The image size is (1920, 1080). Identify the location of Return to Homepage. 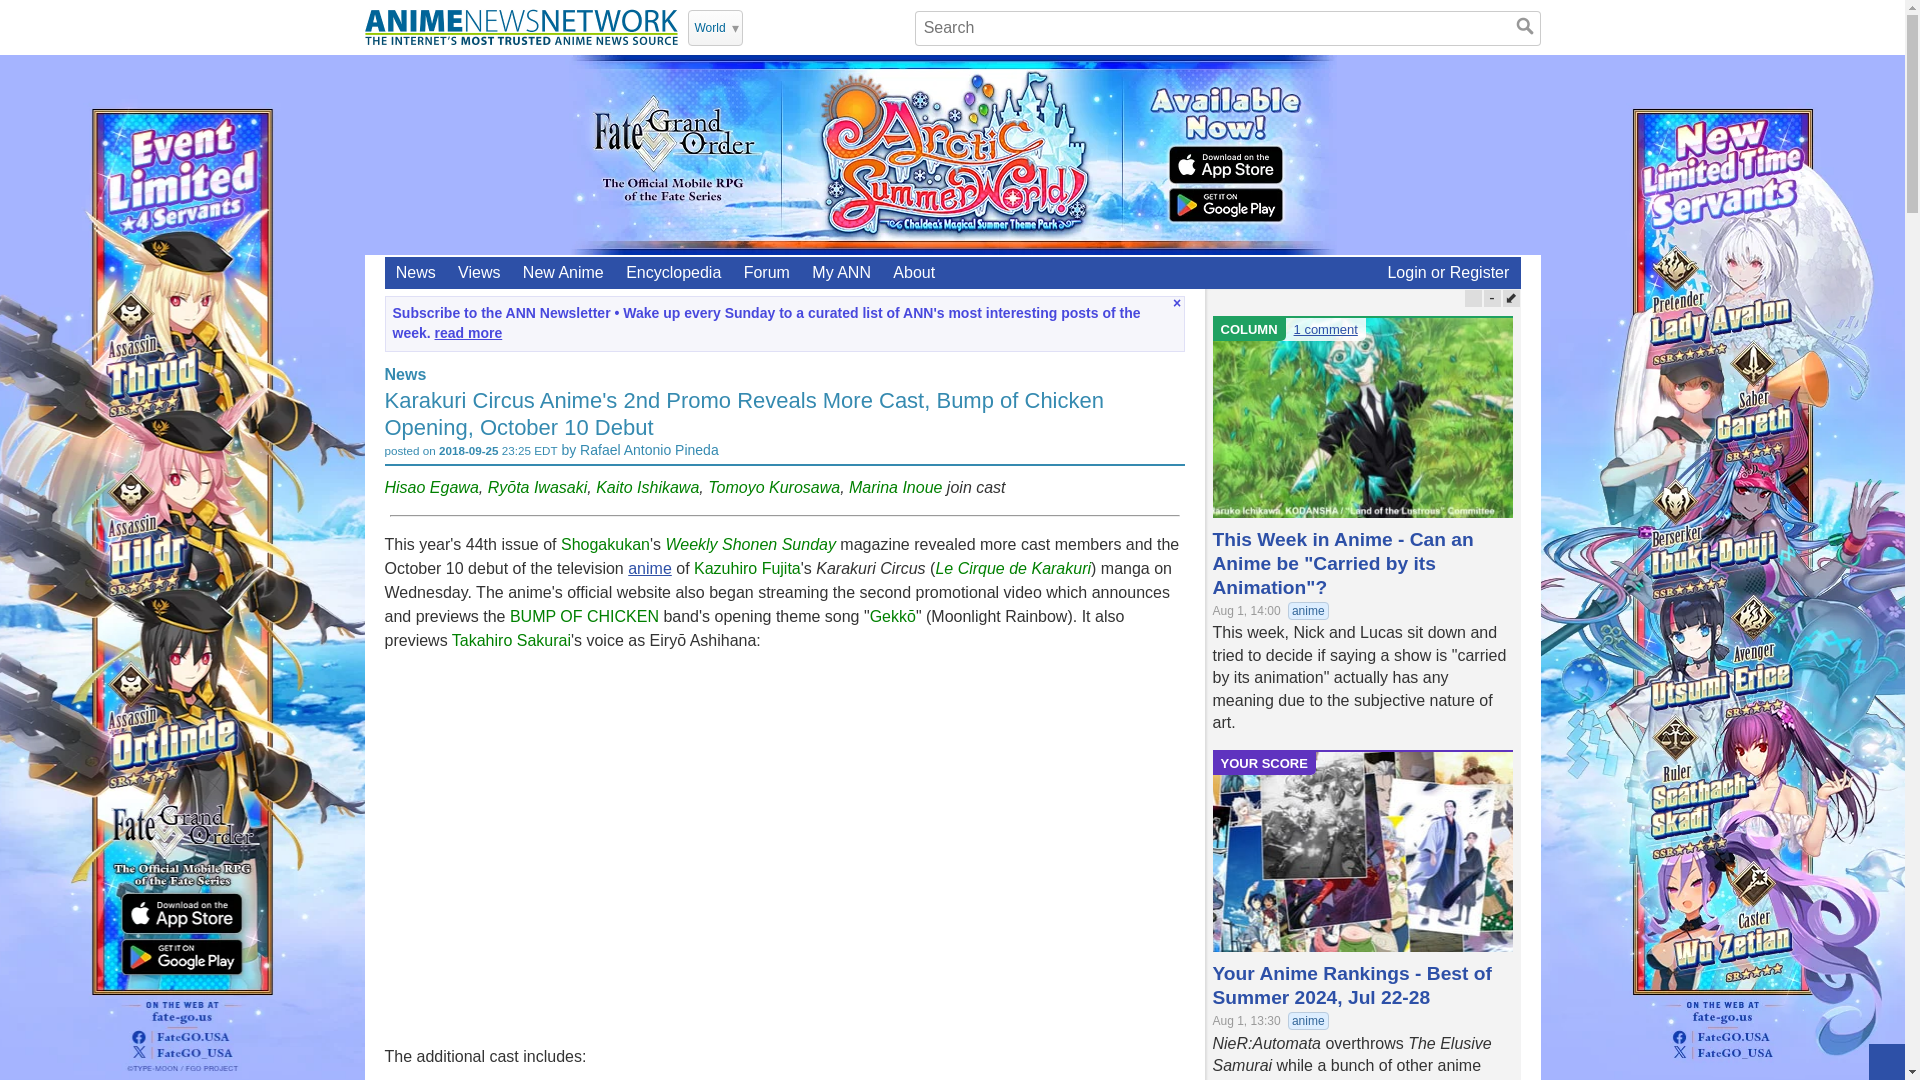
(520, 27).